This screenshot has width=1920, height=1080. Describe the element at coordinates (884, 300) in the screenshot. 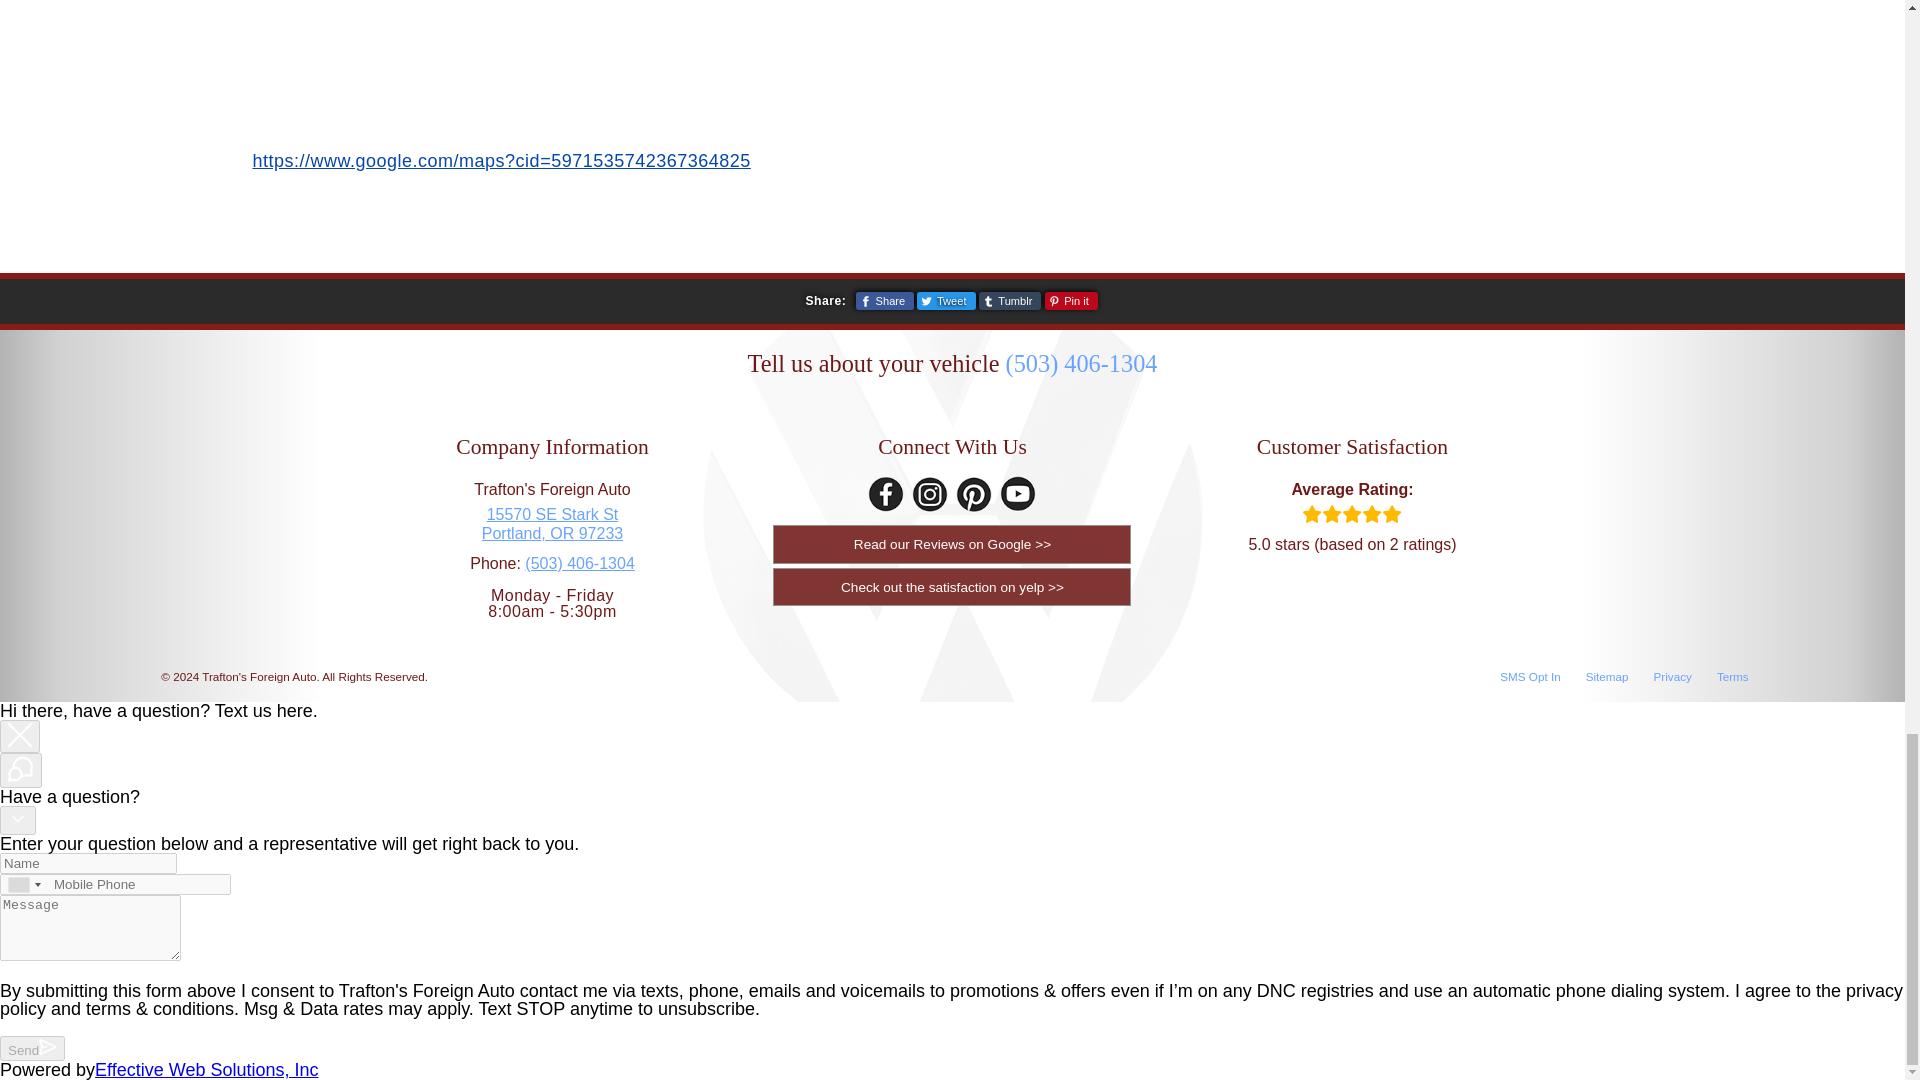

I see `Share` at that location.